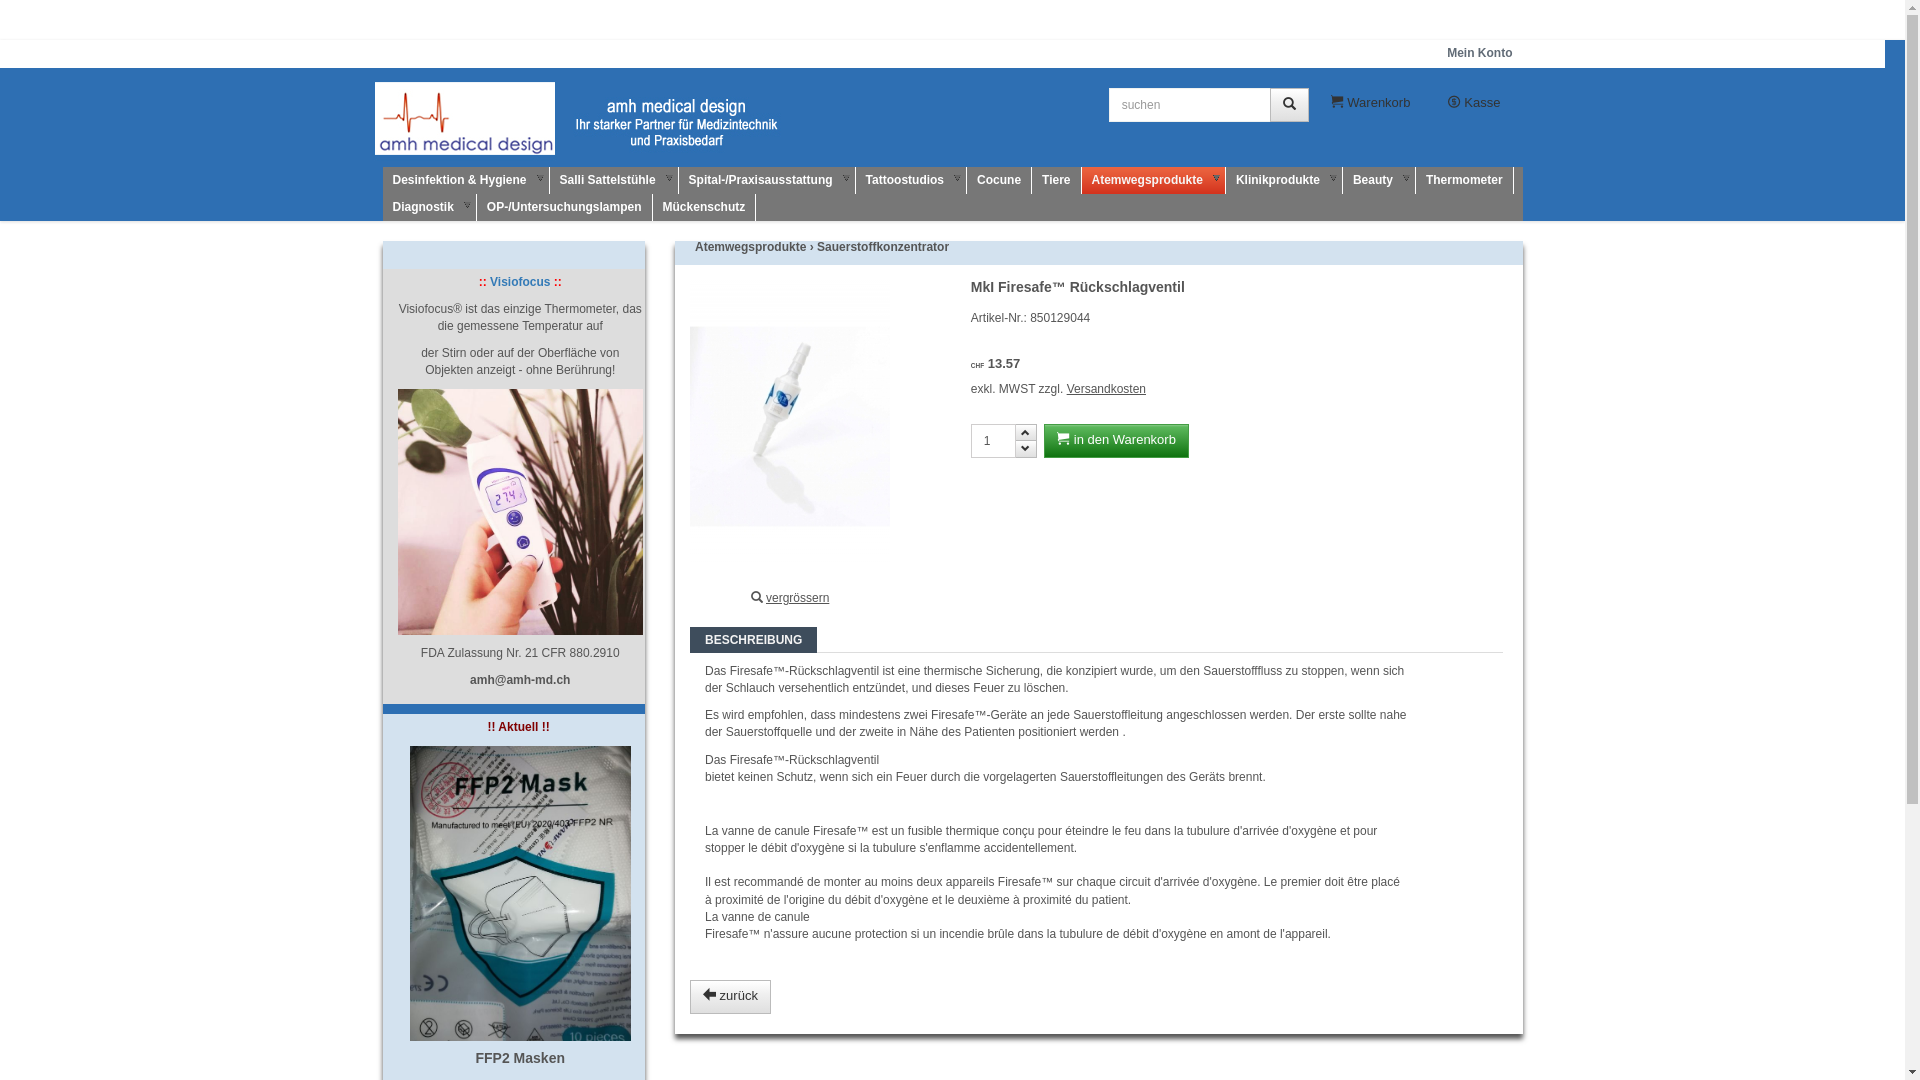 The image size is (1920, 1080). What do you see at coordinates (1380, 180) in the screenshot?
I see `Beauty` at bounding box center [1380, 180].